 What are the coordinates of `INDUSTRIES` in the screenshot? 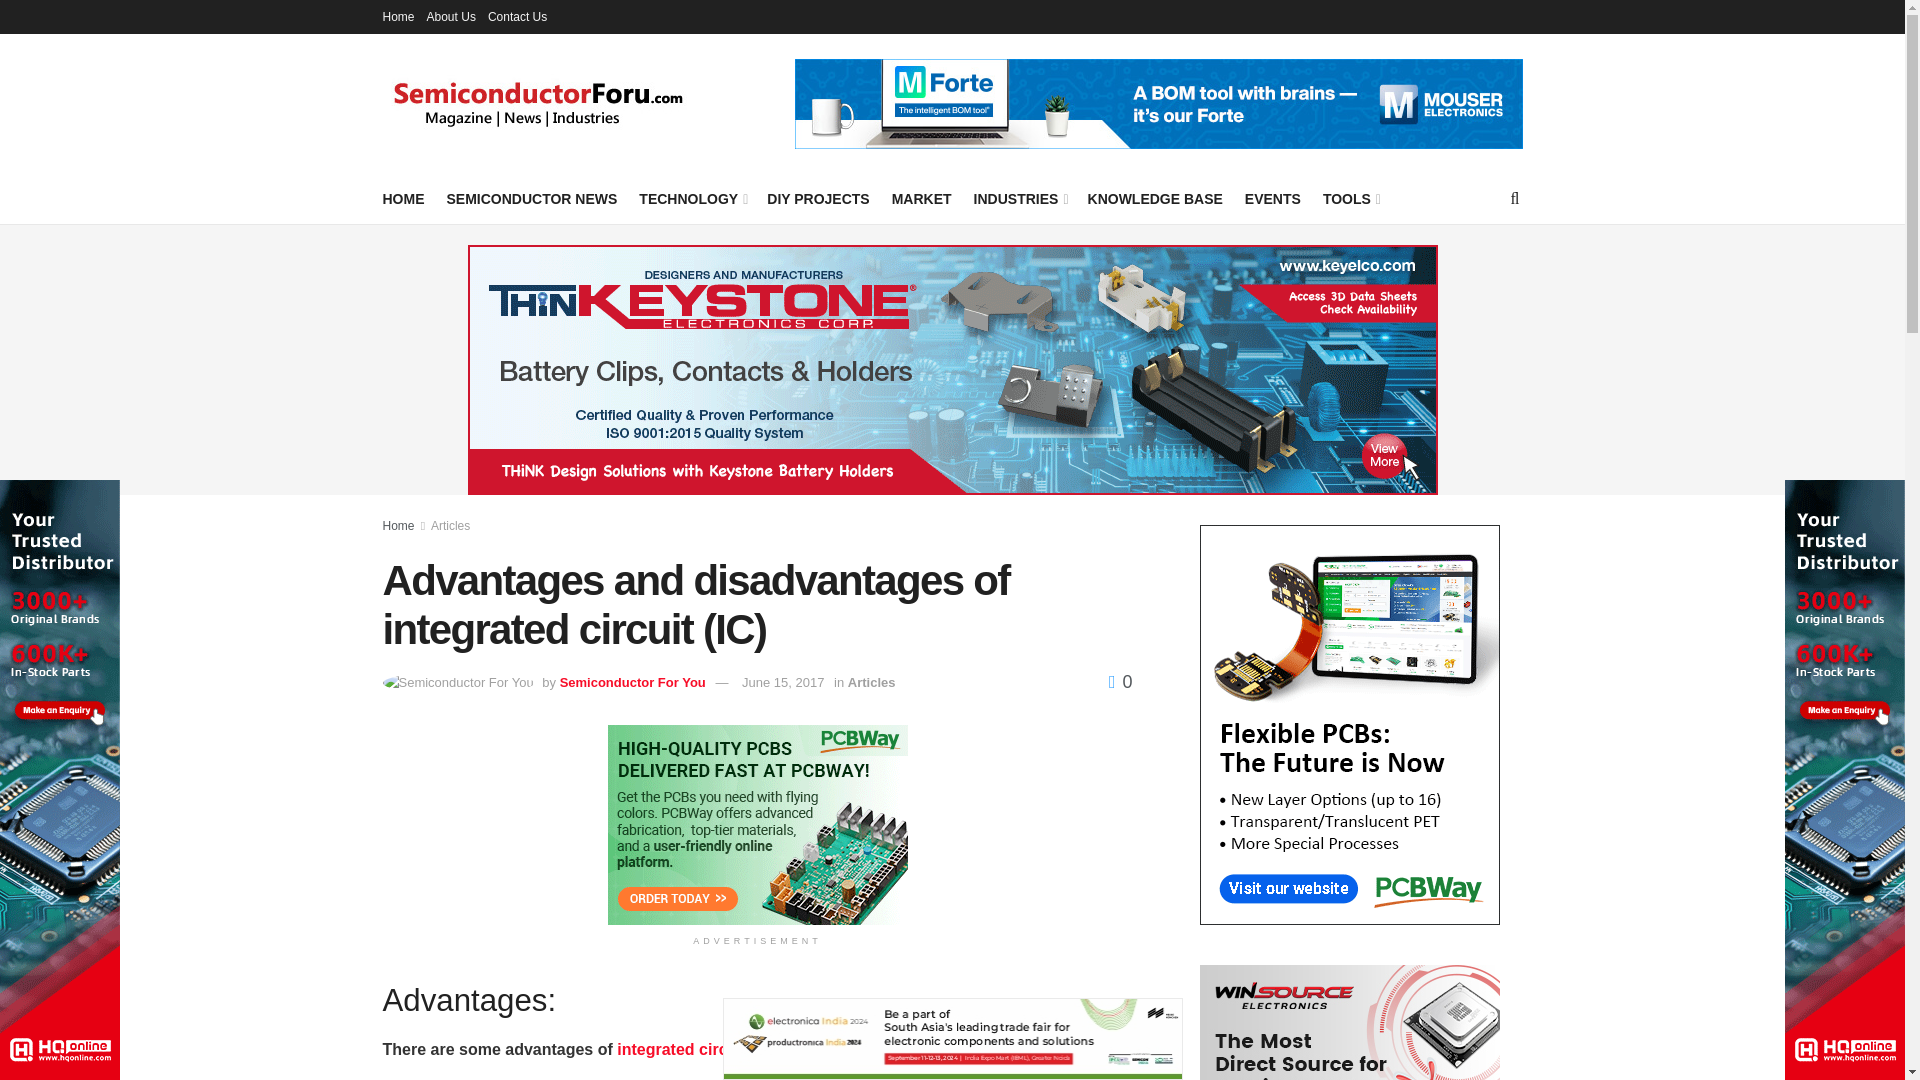 It's located at (1019, 198).